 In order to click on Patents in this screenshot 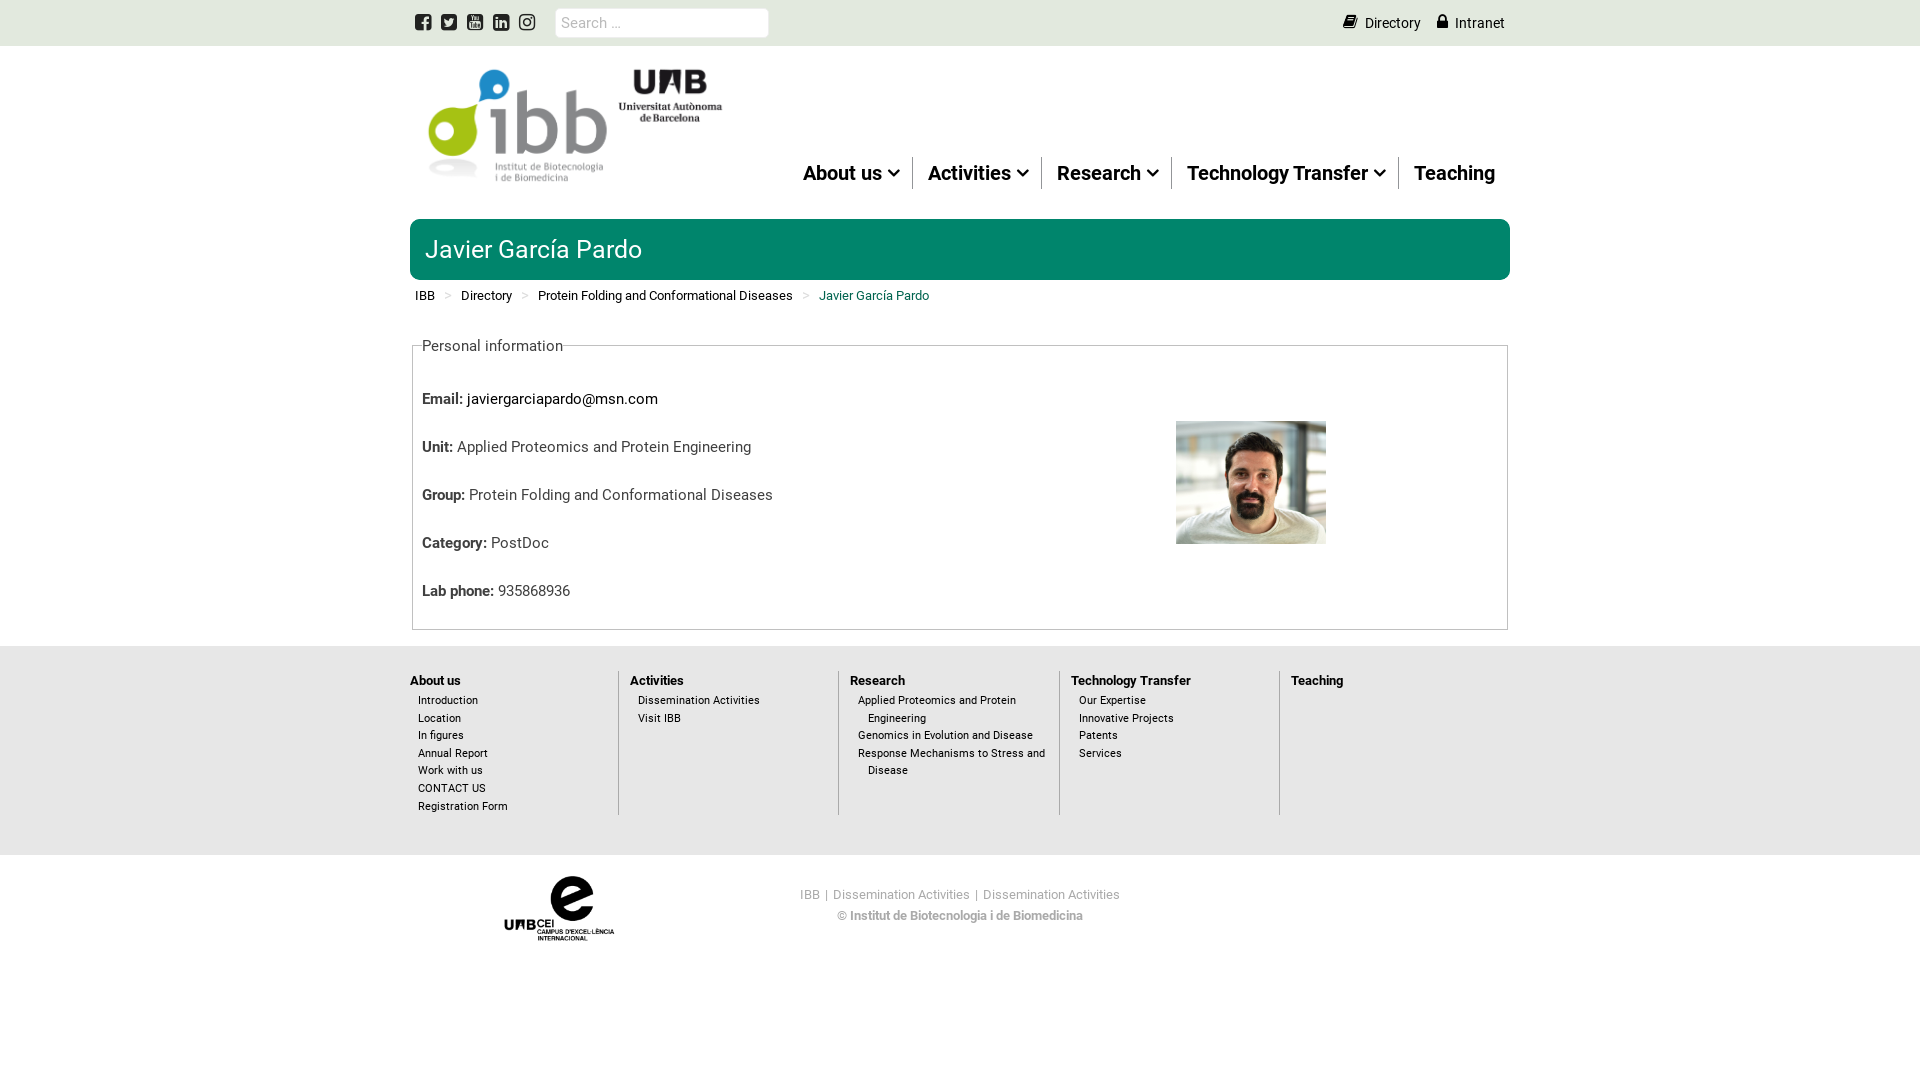, I will do `click(1098, 736)`.